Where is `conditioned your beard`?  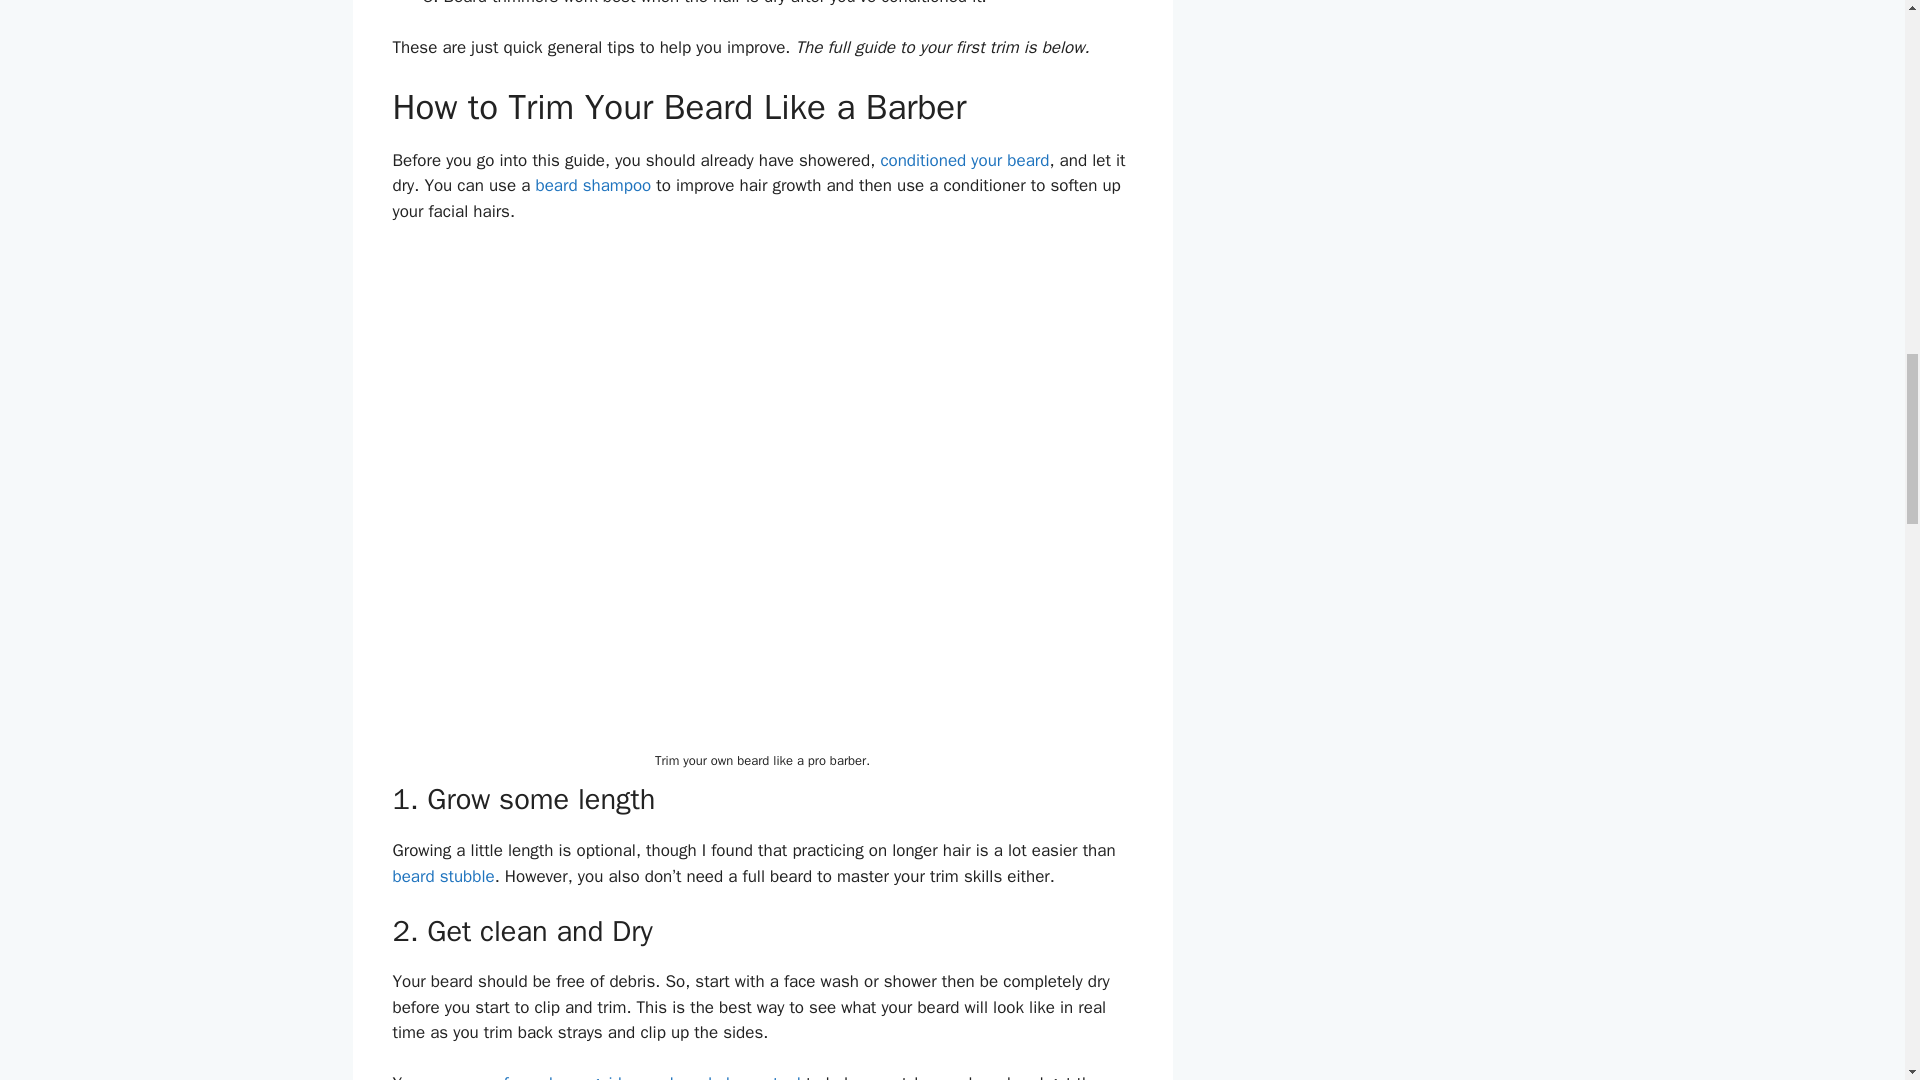 conditioned your beard is located at coordinates (964, 160).